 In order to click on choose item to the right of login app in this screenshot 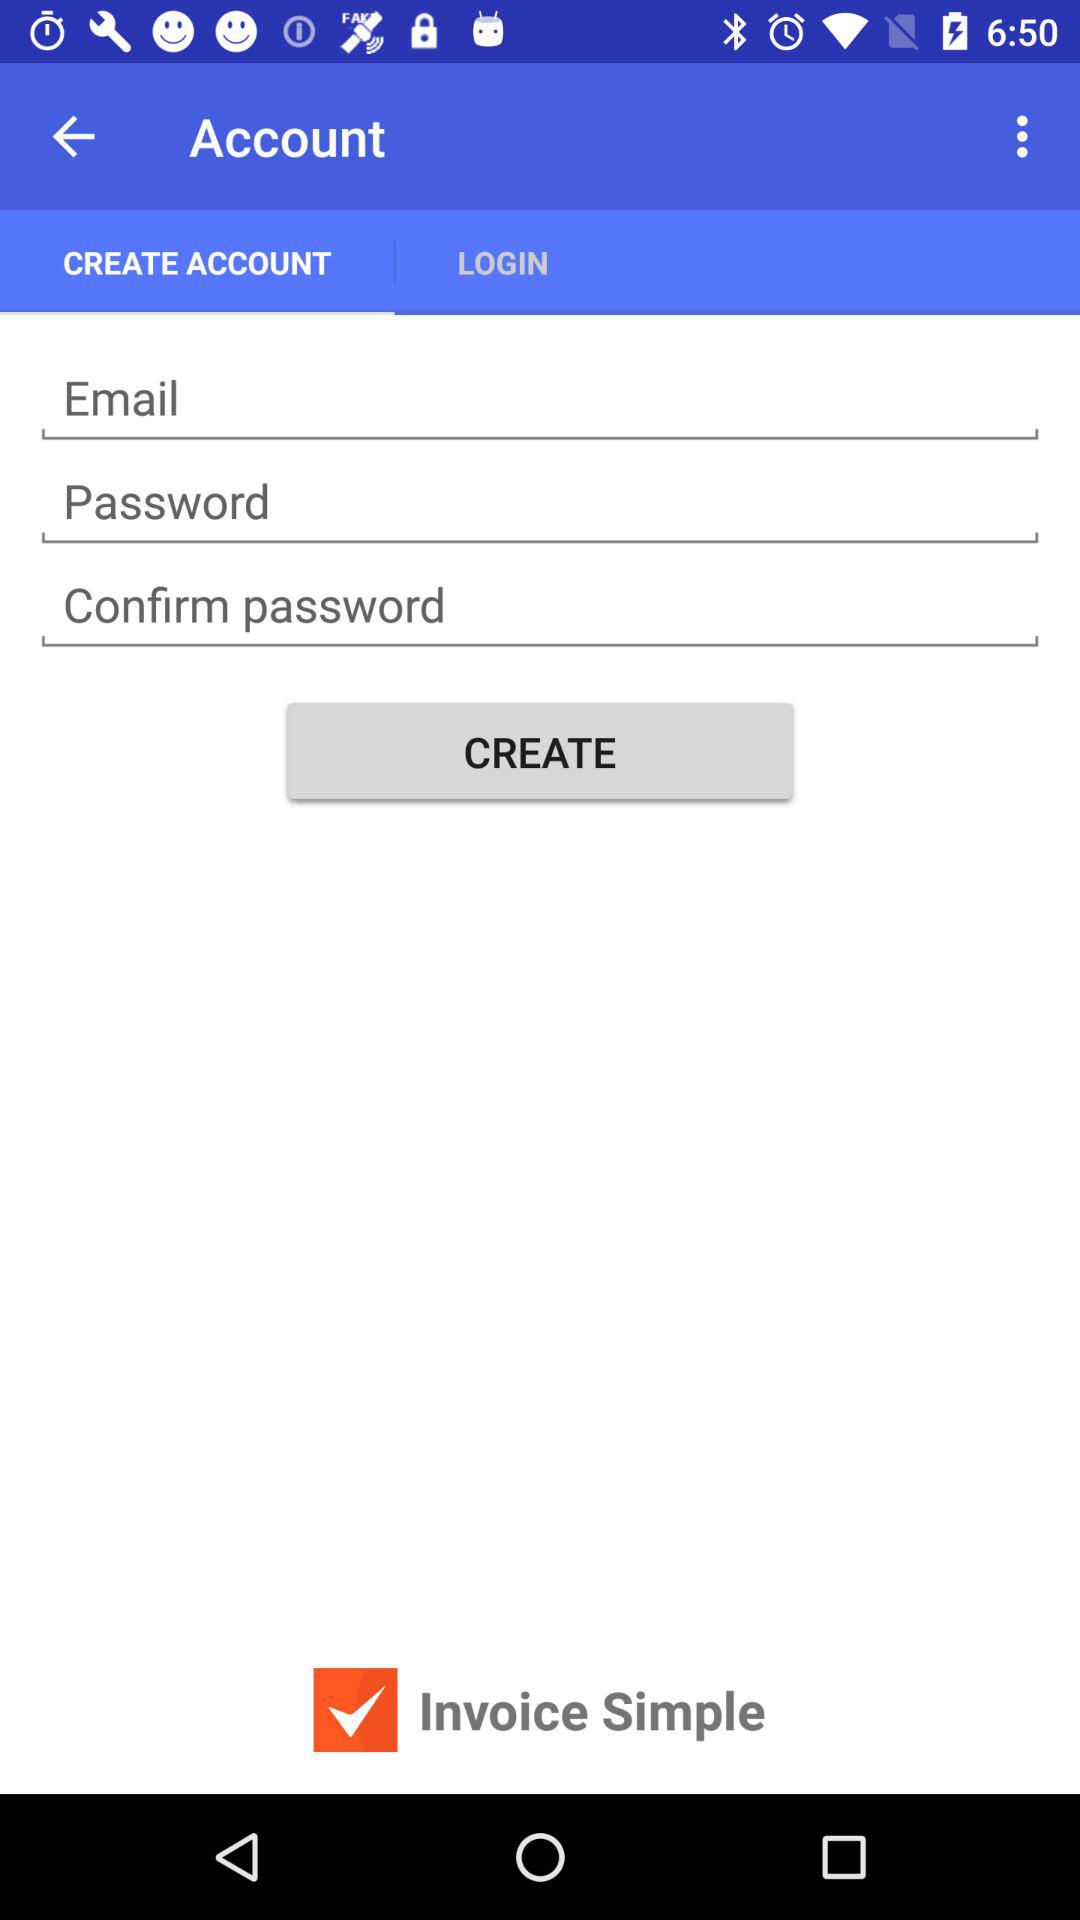, I will do `click(1028, 136)`.